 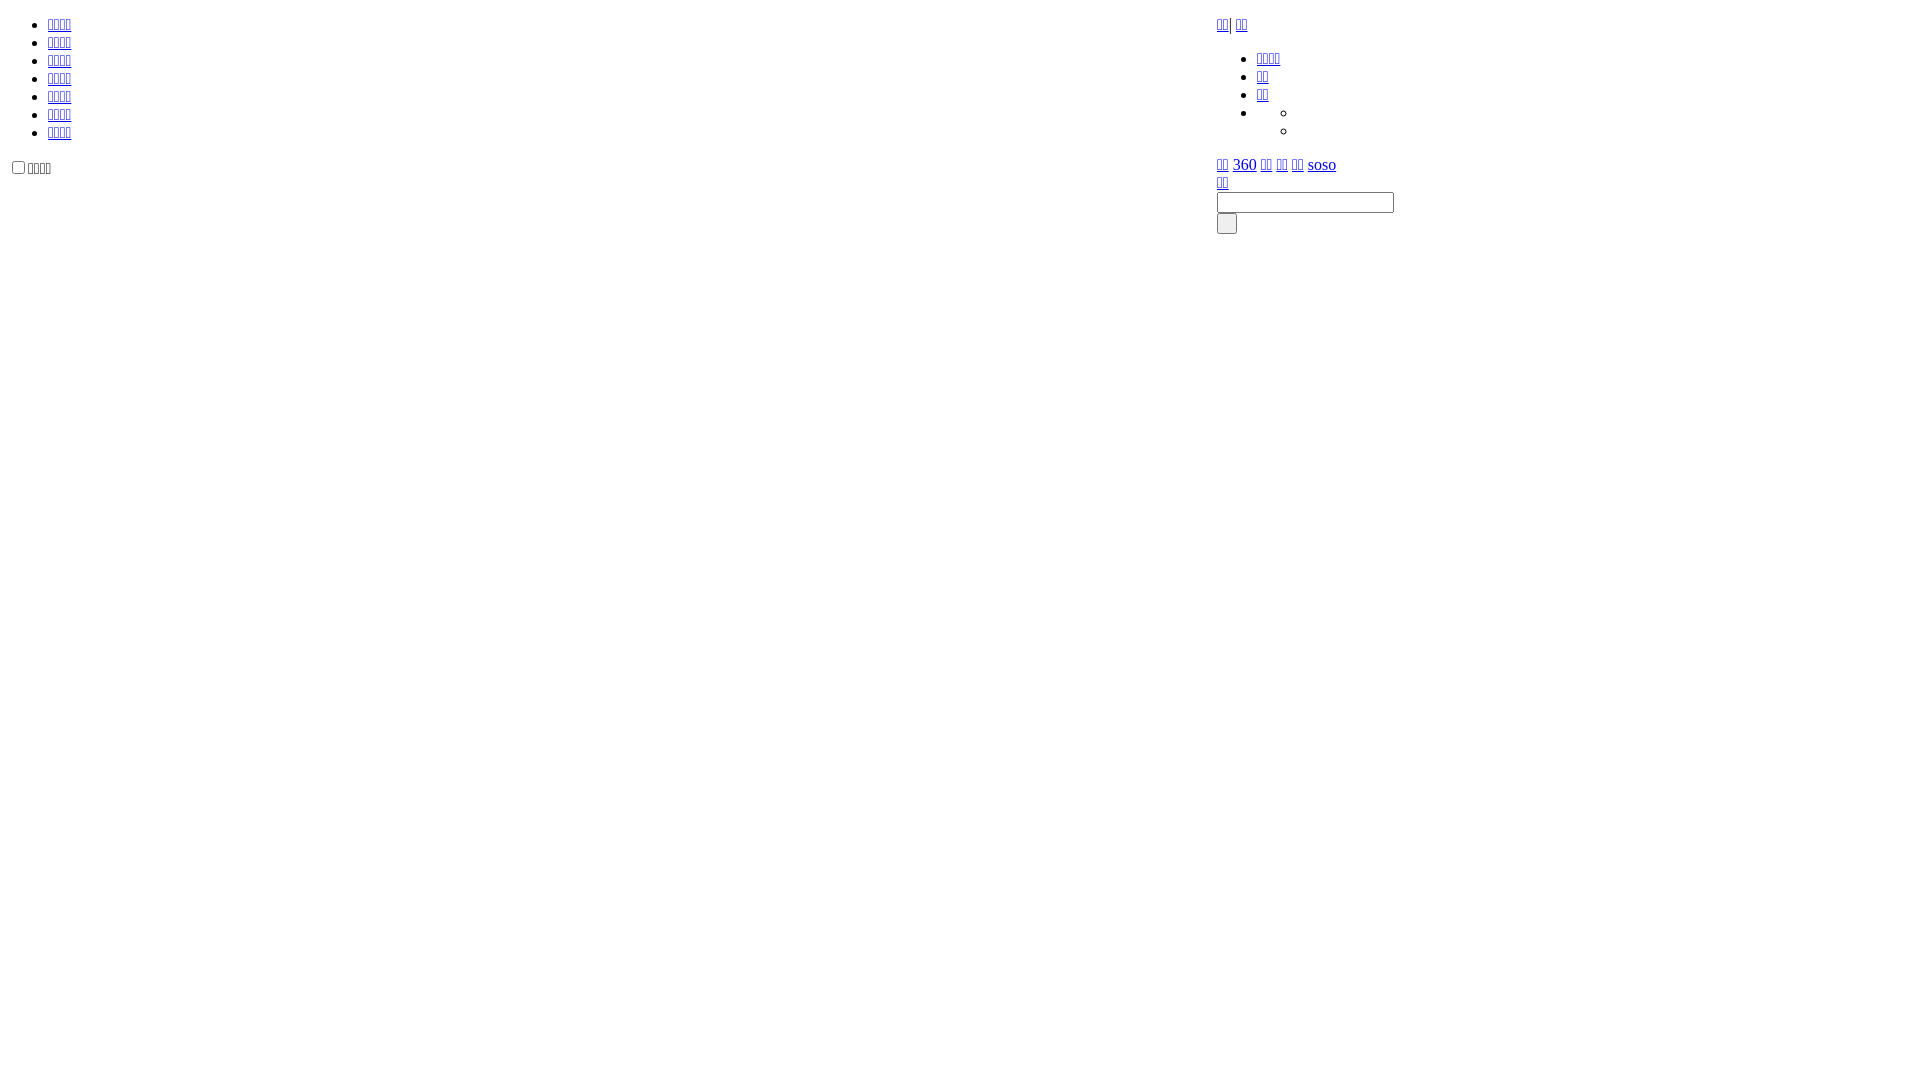 What do you see at coordinates (1322, 164) in the screenshot?
I see `soso` at bounding box center [1322, 164].